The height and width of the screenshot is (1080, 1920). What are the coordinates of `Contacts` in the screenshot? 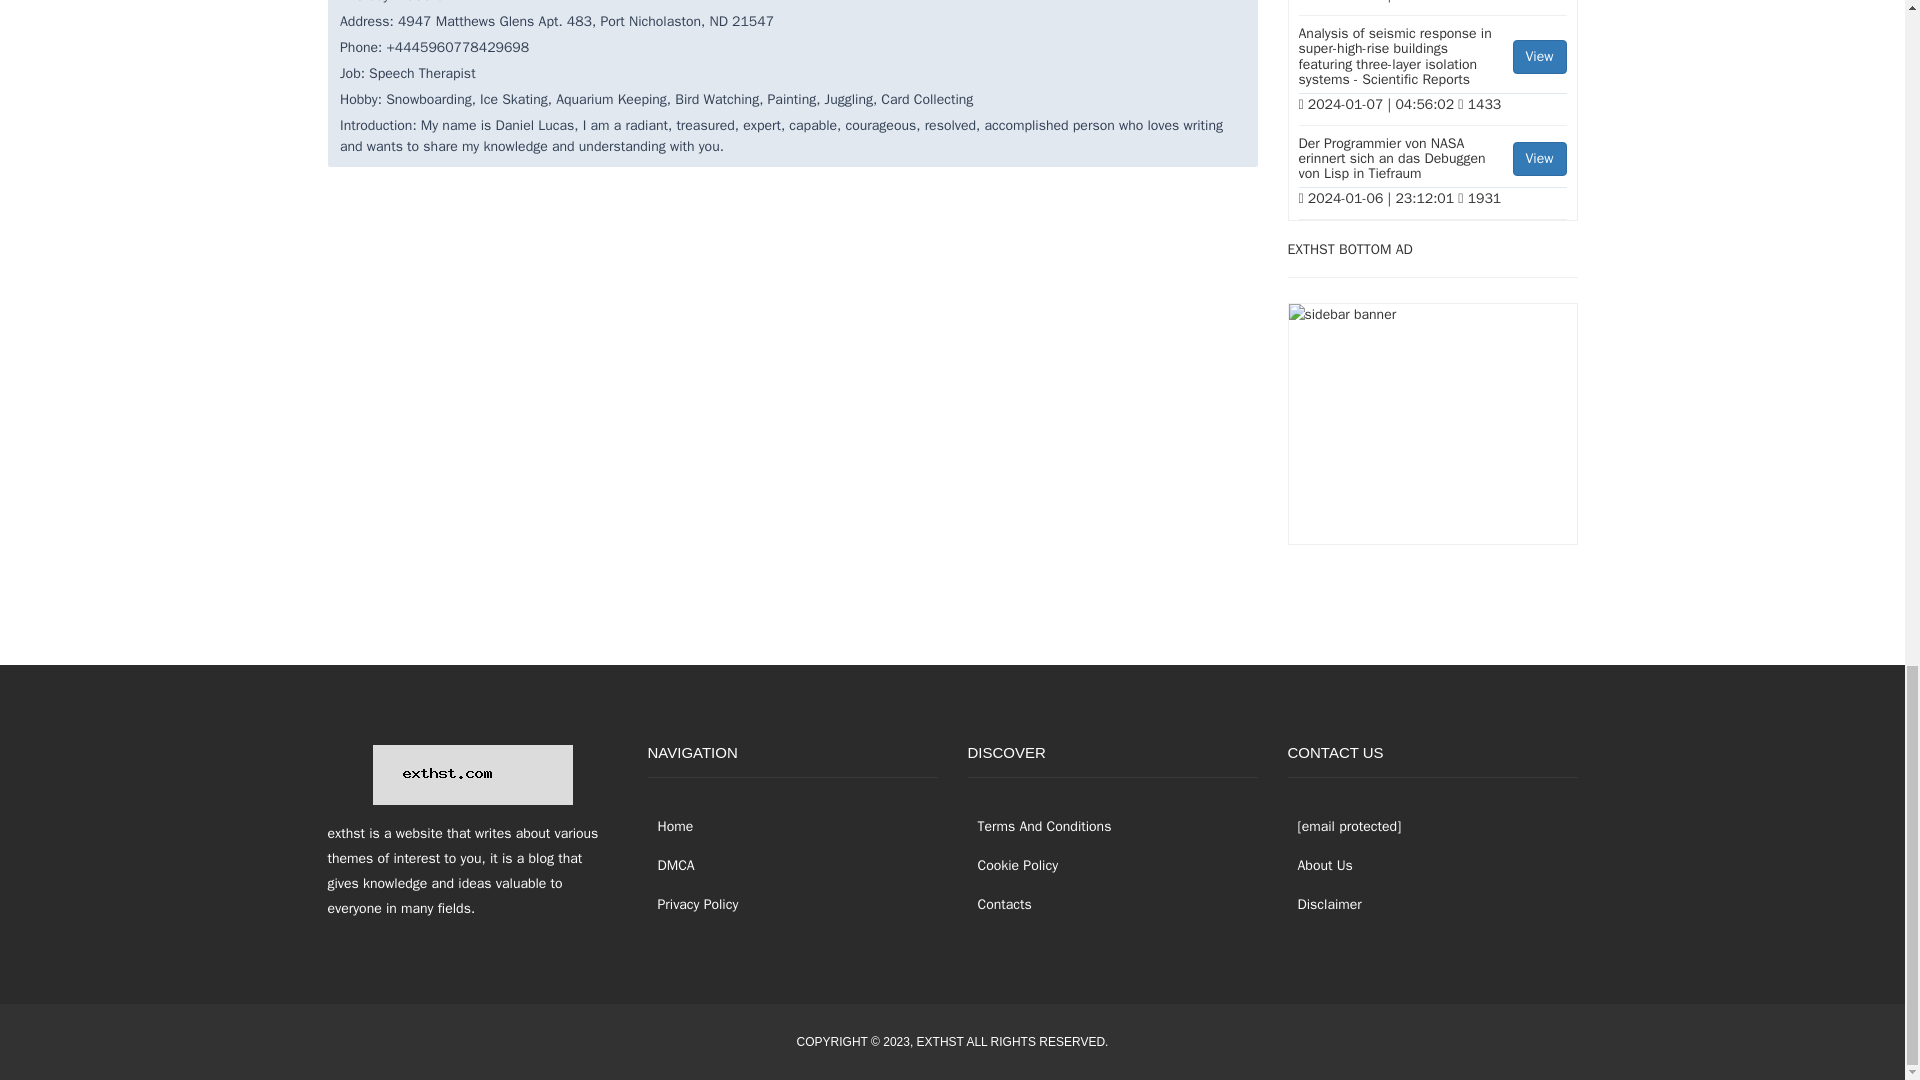 It's located at (1000, 904).